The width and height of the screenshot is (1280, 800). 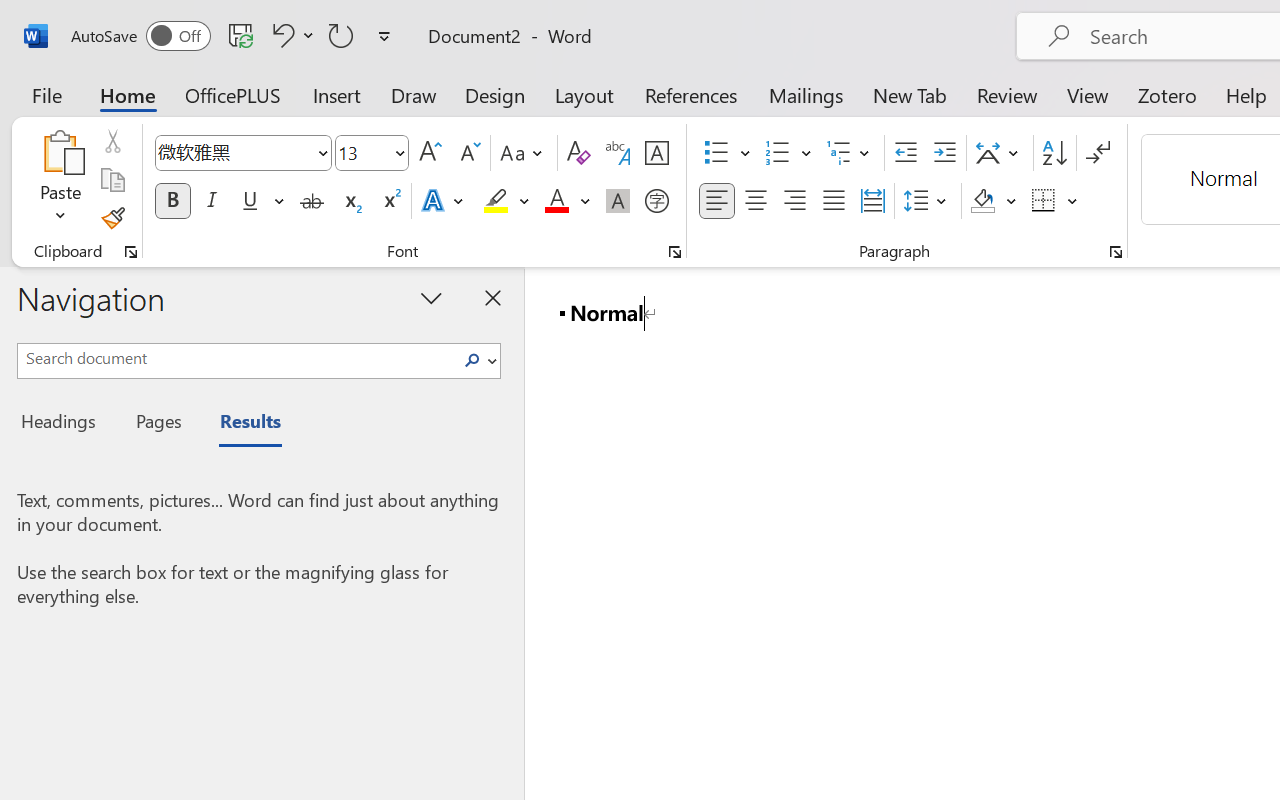 What do you see at coordinates (506, 201) in the screenshot?
I see `Text Highlight Color` at bounding box center [506, 201].